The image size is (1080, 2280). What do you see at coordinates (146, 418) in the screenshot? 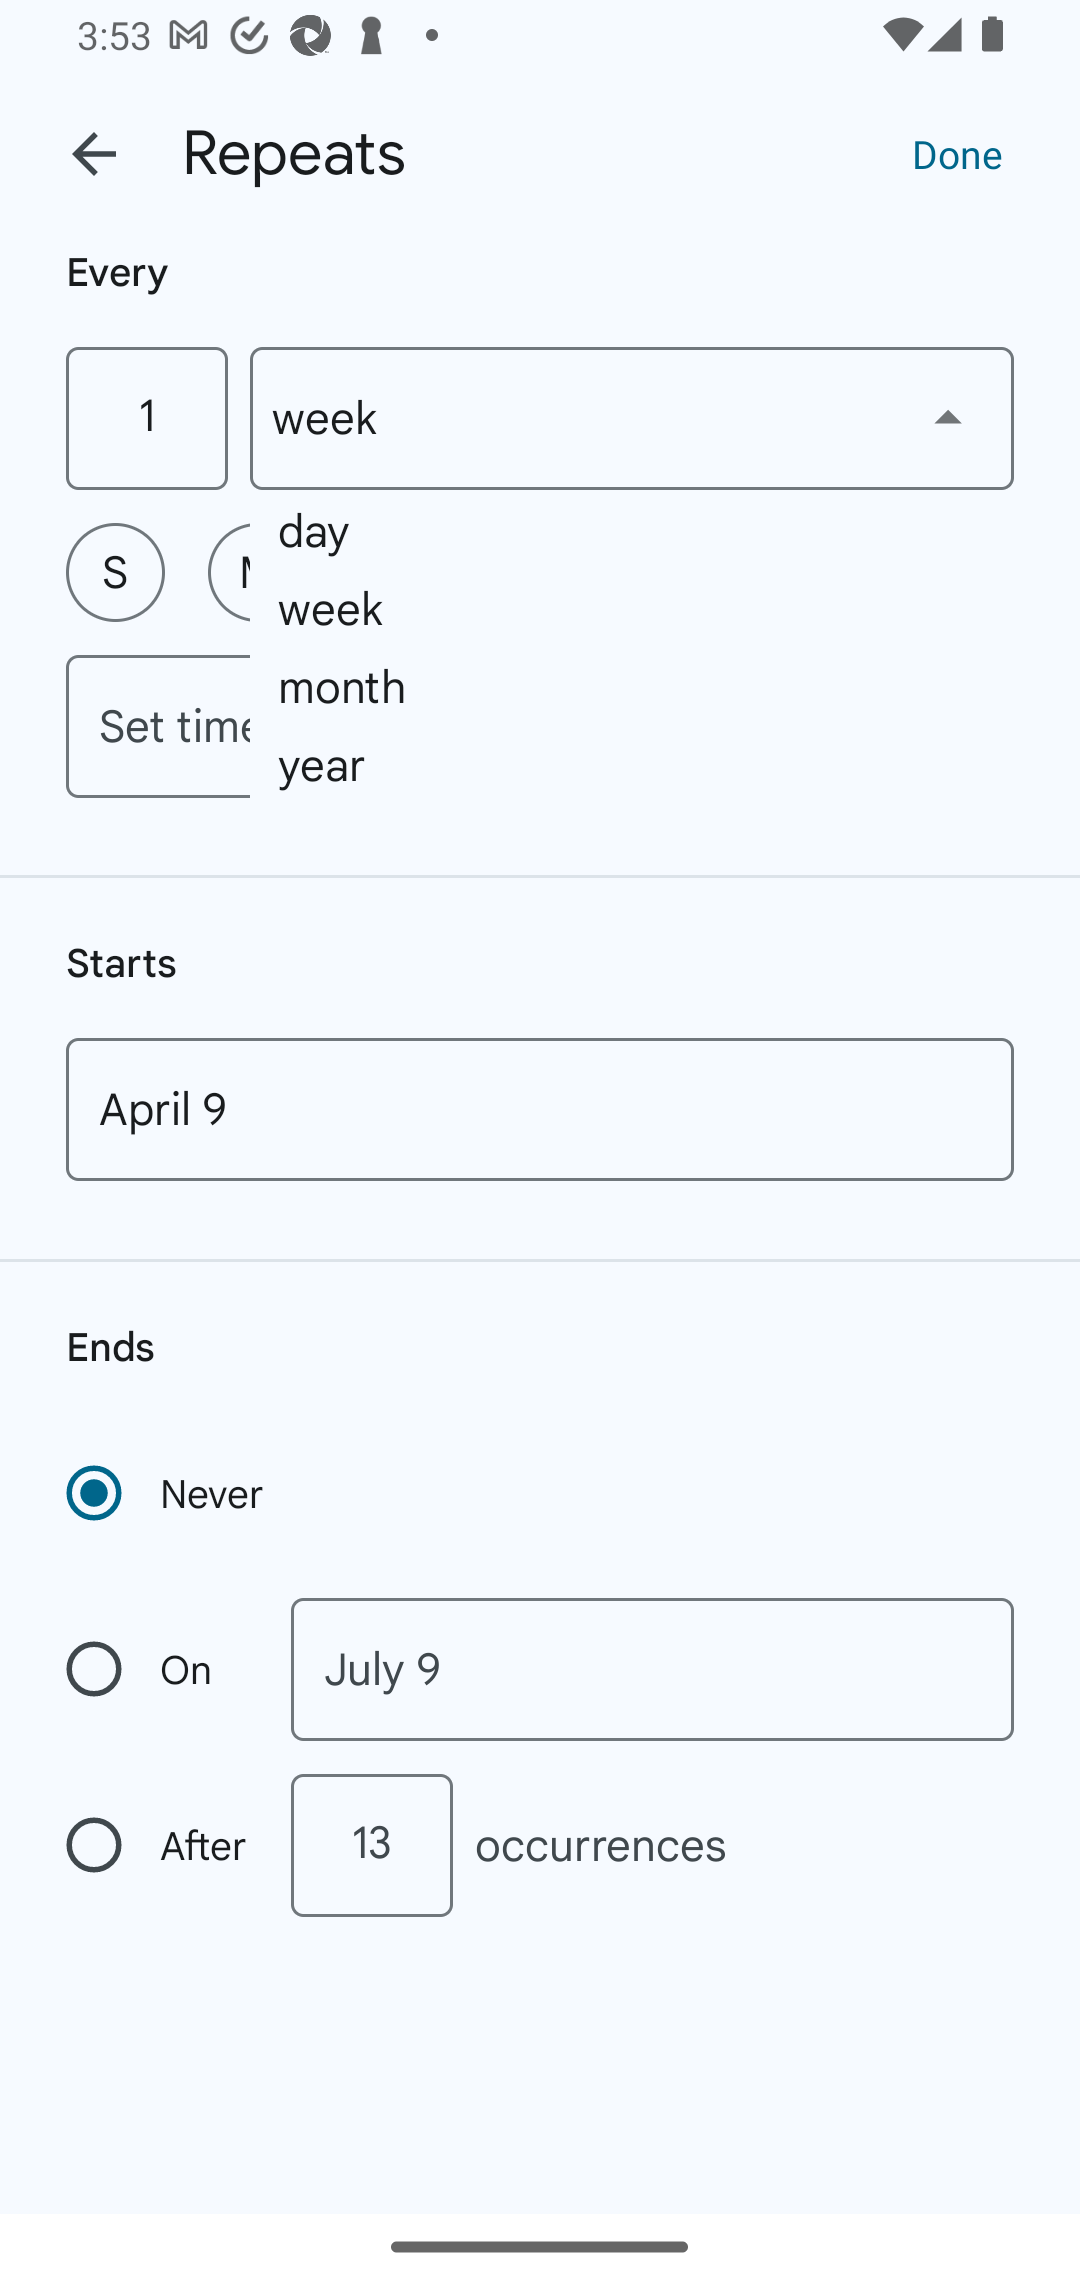
I see `1` at bounding box center [146, 418].